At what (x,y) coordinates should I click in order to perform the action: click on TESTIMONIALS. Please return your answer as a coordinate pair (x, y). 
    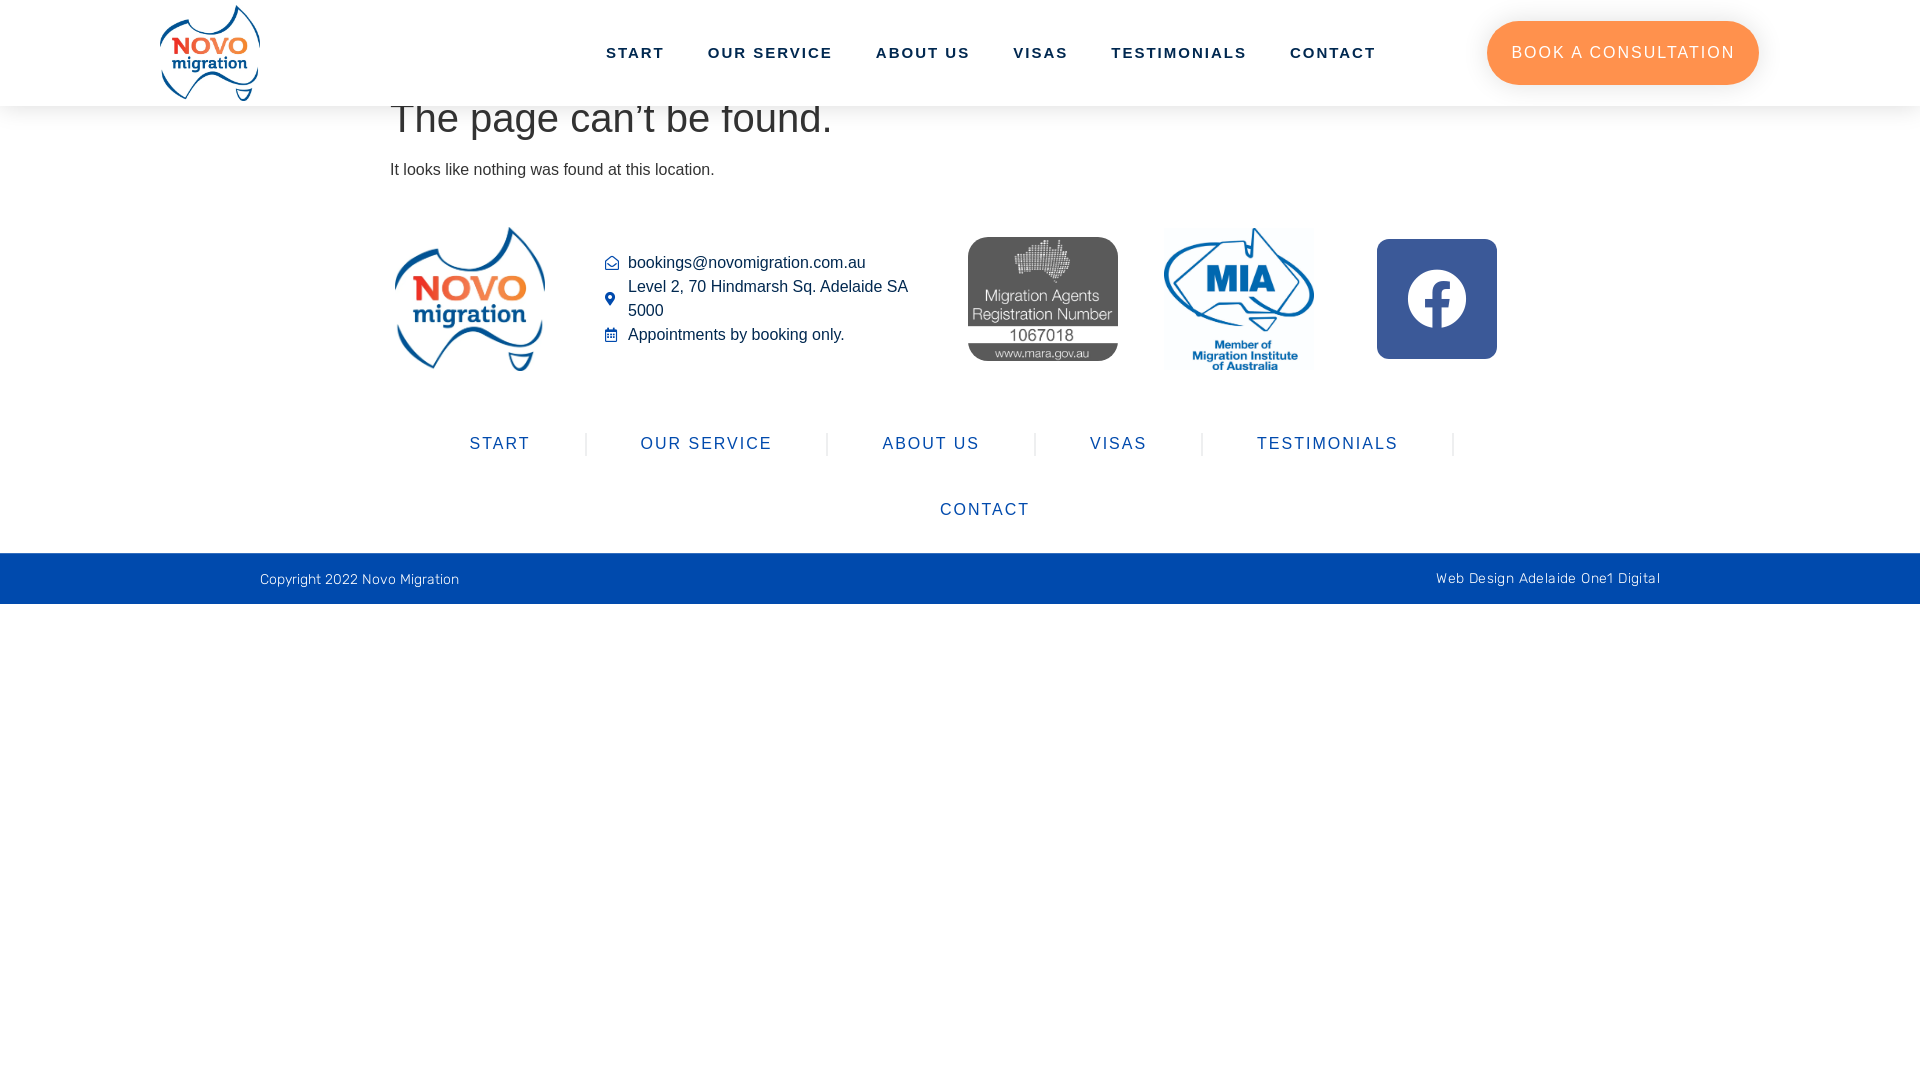
    Looking at the image, I should click on (1328, 444).